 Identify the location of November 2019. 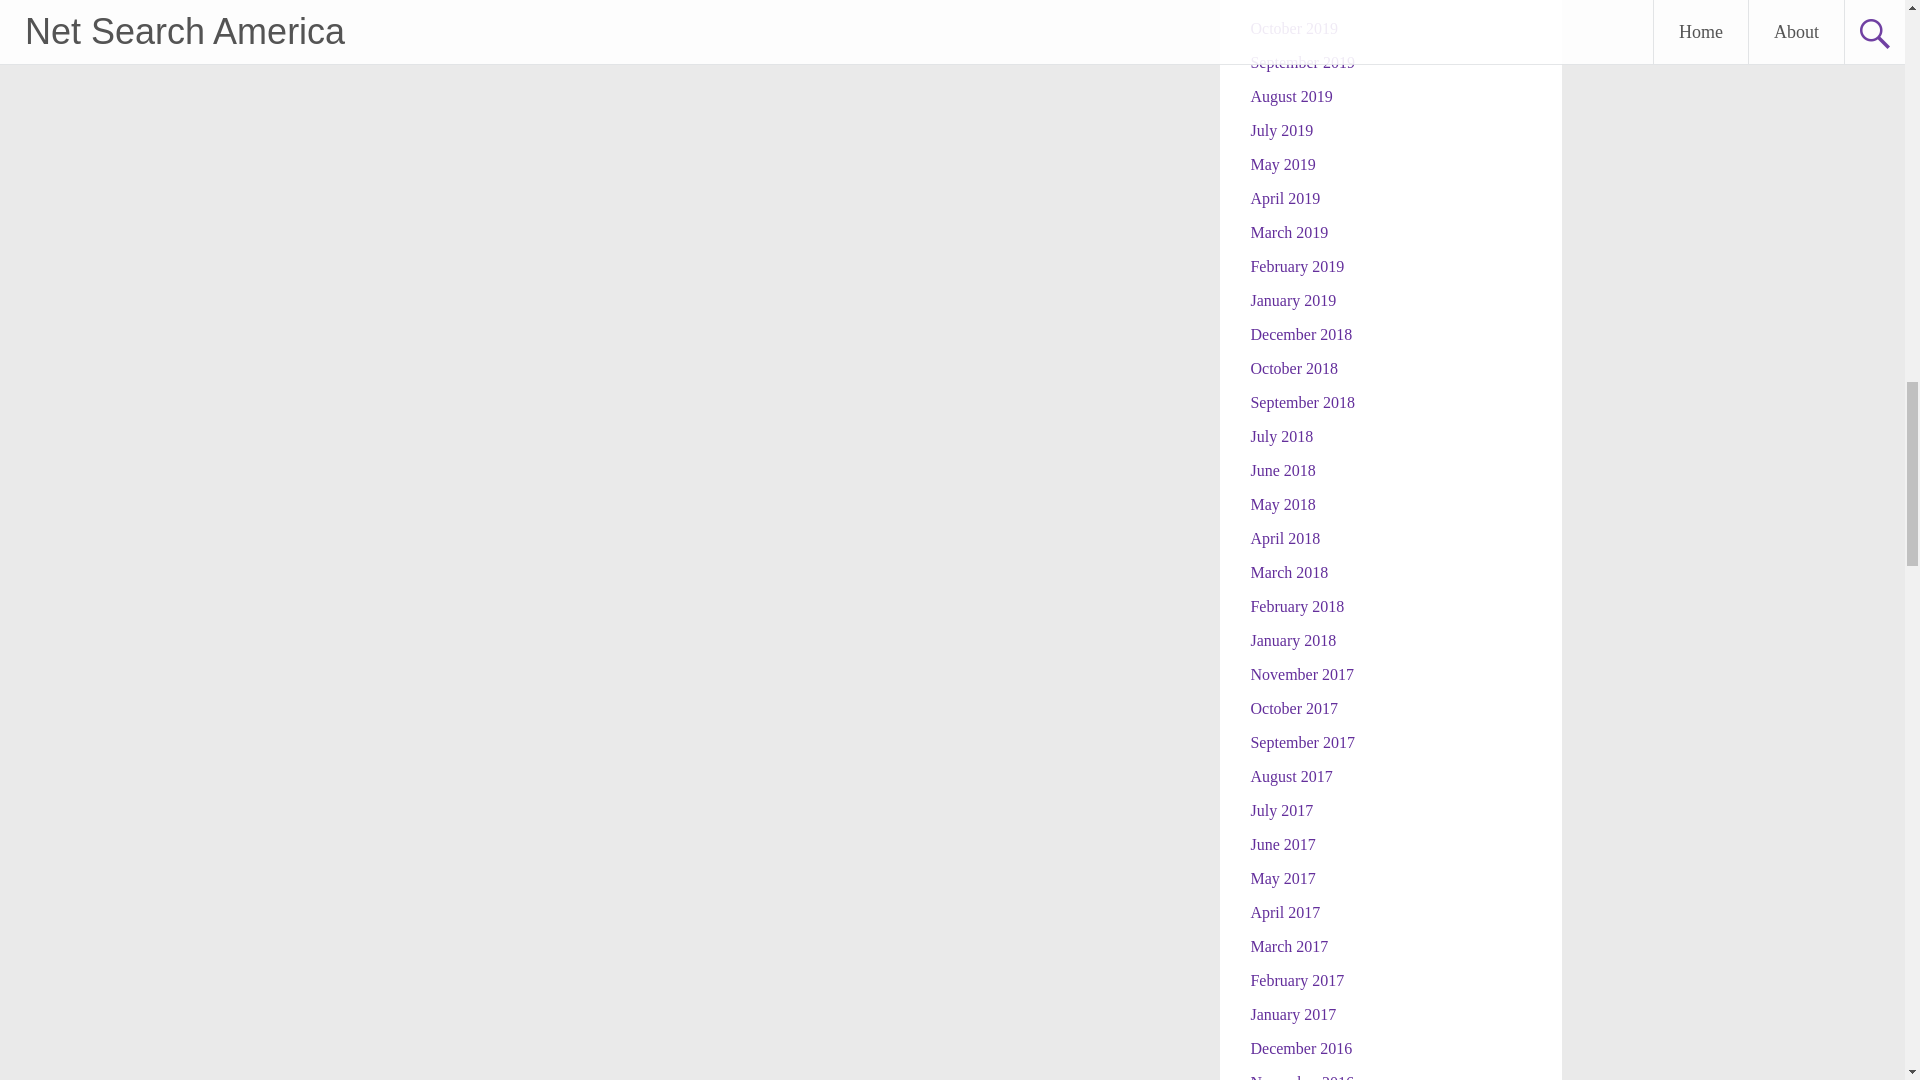
(1301, 2).